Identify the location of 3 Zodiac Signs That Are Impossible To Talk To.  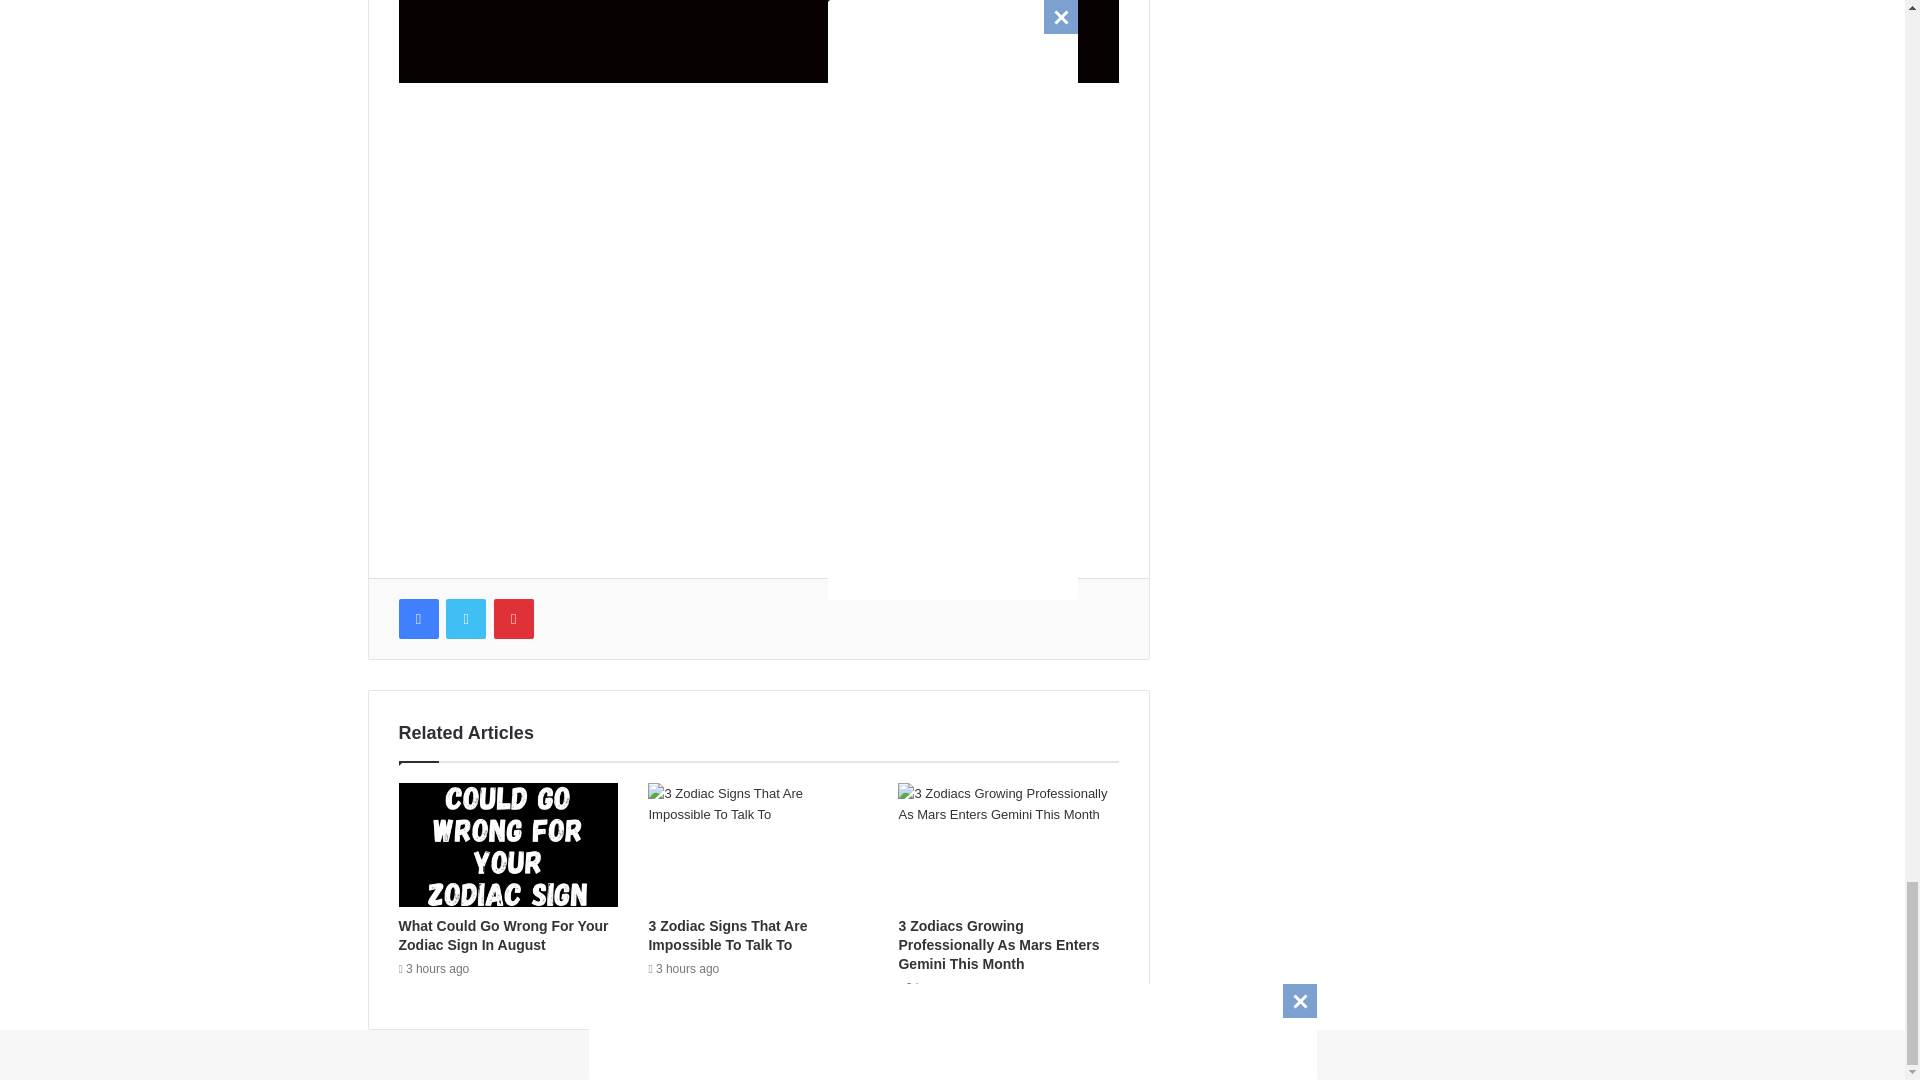
(727, 935).